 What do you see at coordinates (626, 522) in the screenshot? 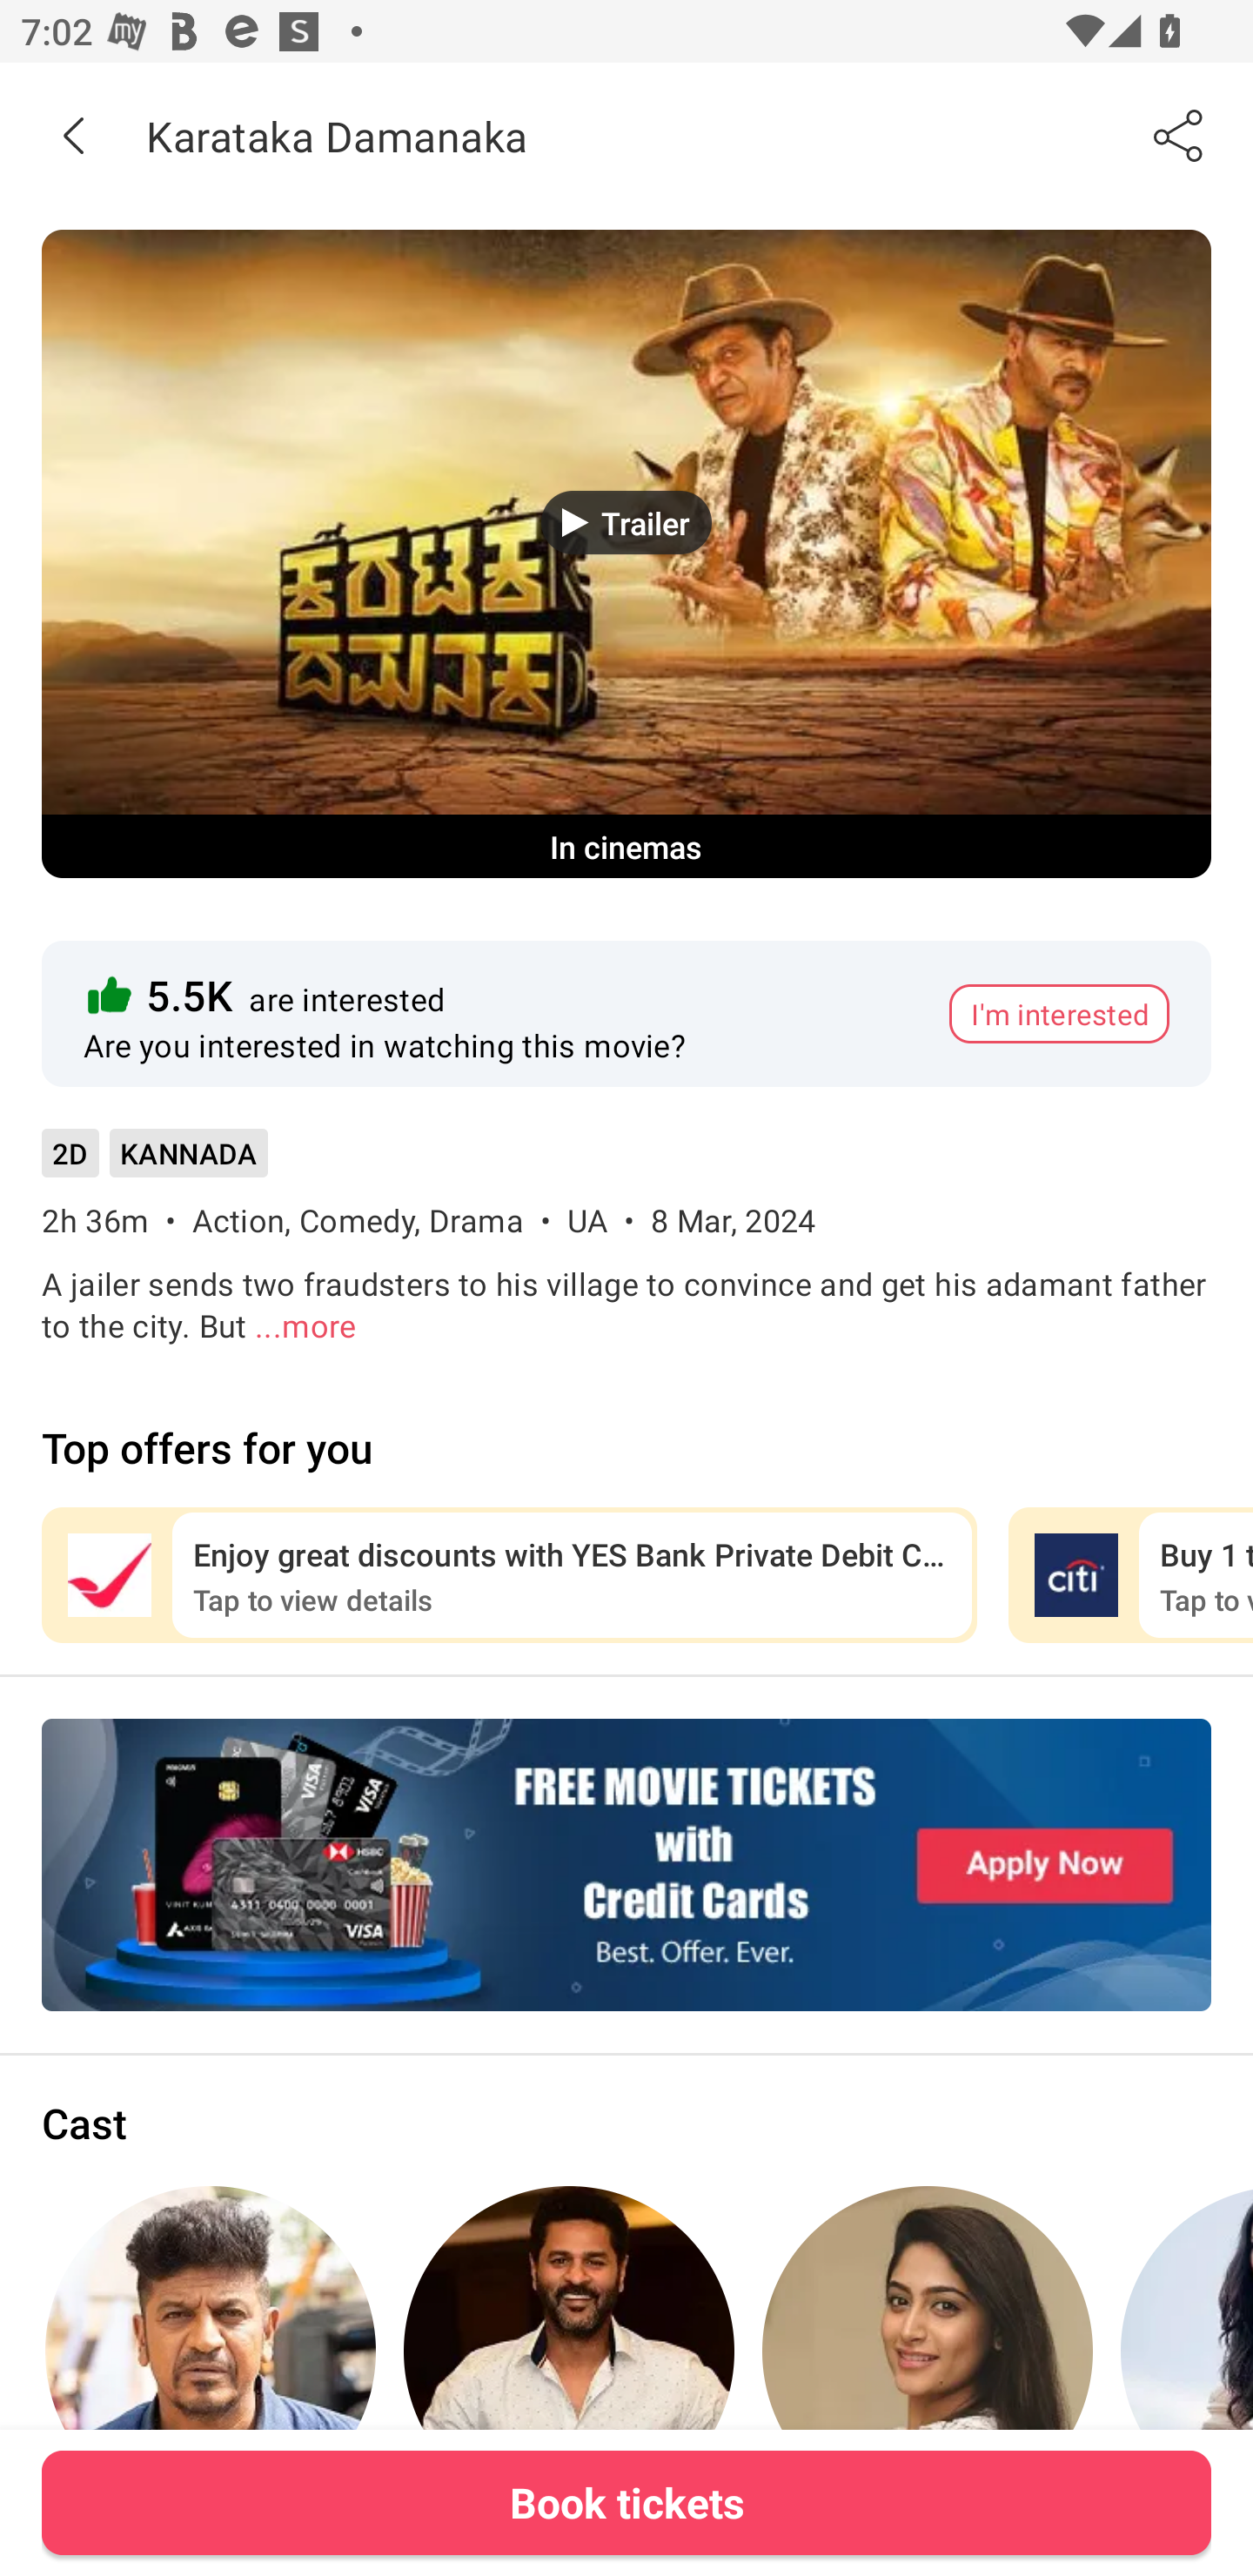
I see `Trailer` at bounding box center [626, 522].